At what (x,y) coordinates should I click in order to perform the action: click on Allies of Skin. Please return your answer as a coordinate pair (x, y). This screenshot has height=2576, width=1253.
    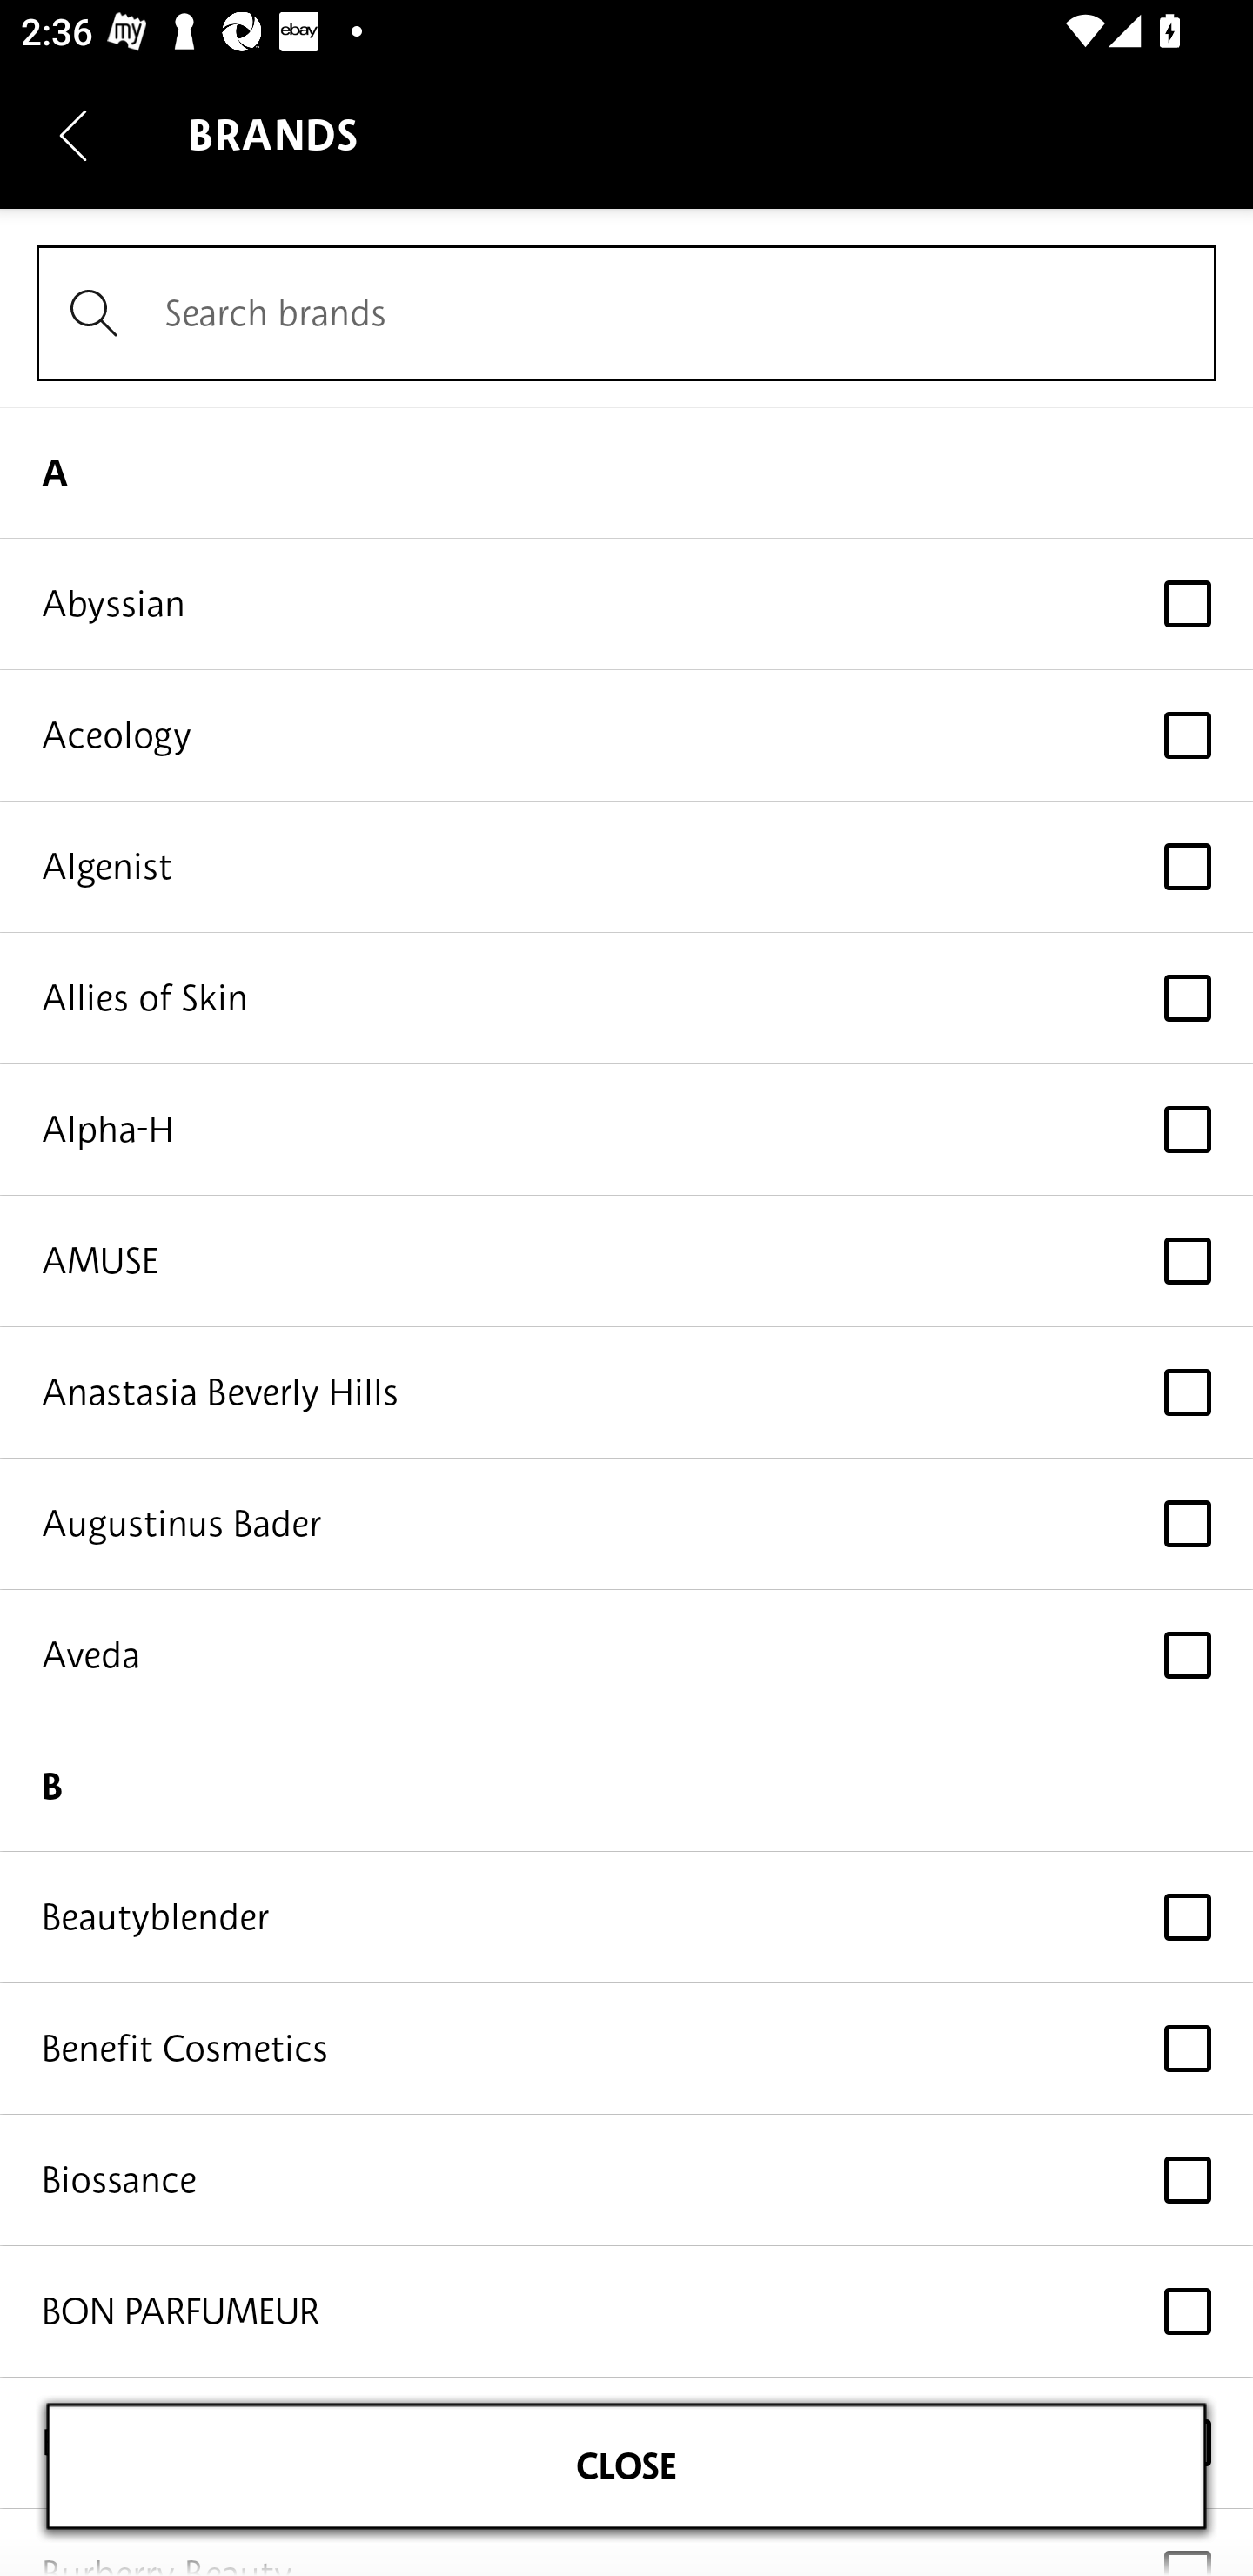
    Looking at the image, I should click on (626, 997).